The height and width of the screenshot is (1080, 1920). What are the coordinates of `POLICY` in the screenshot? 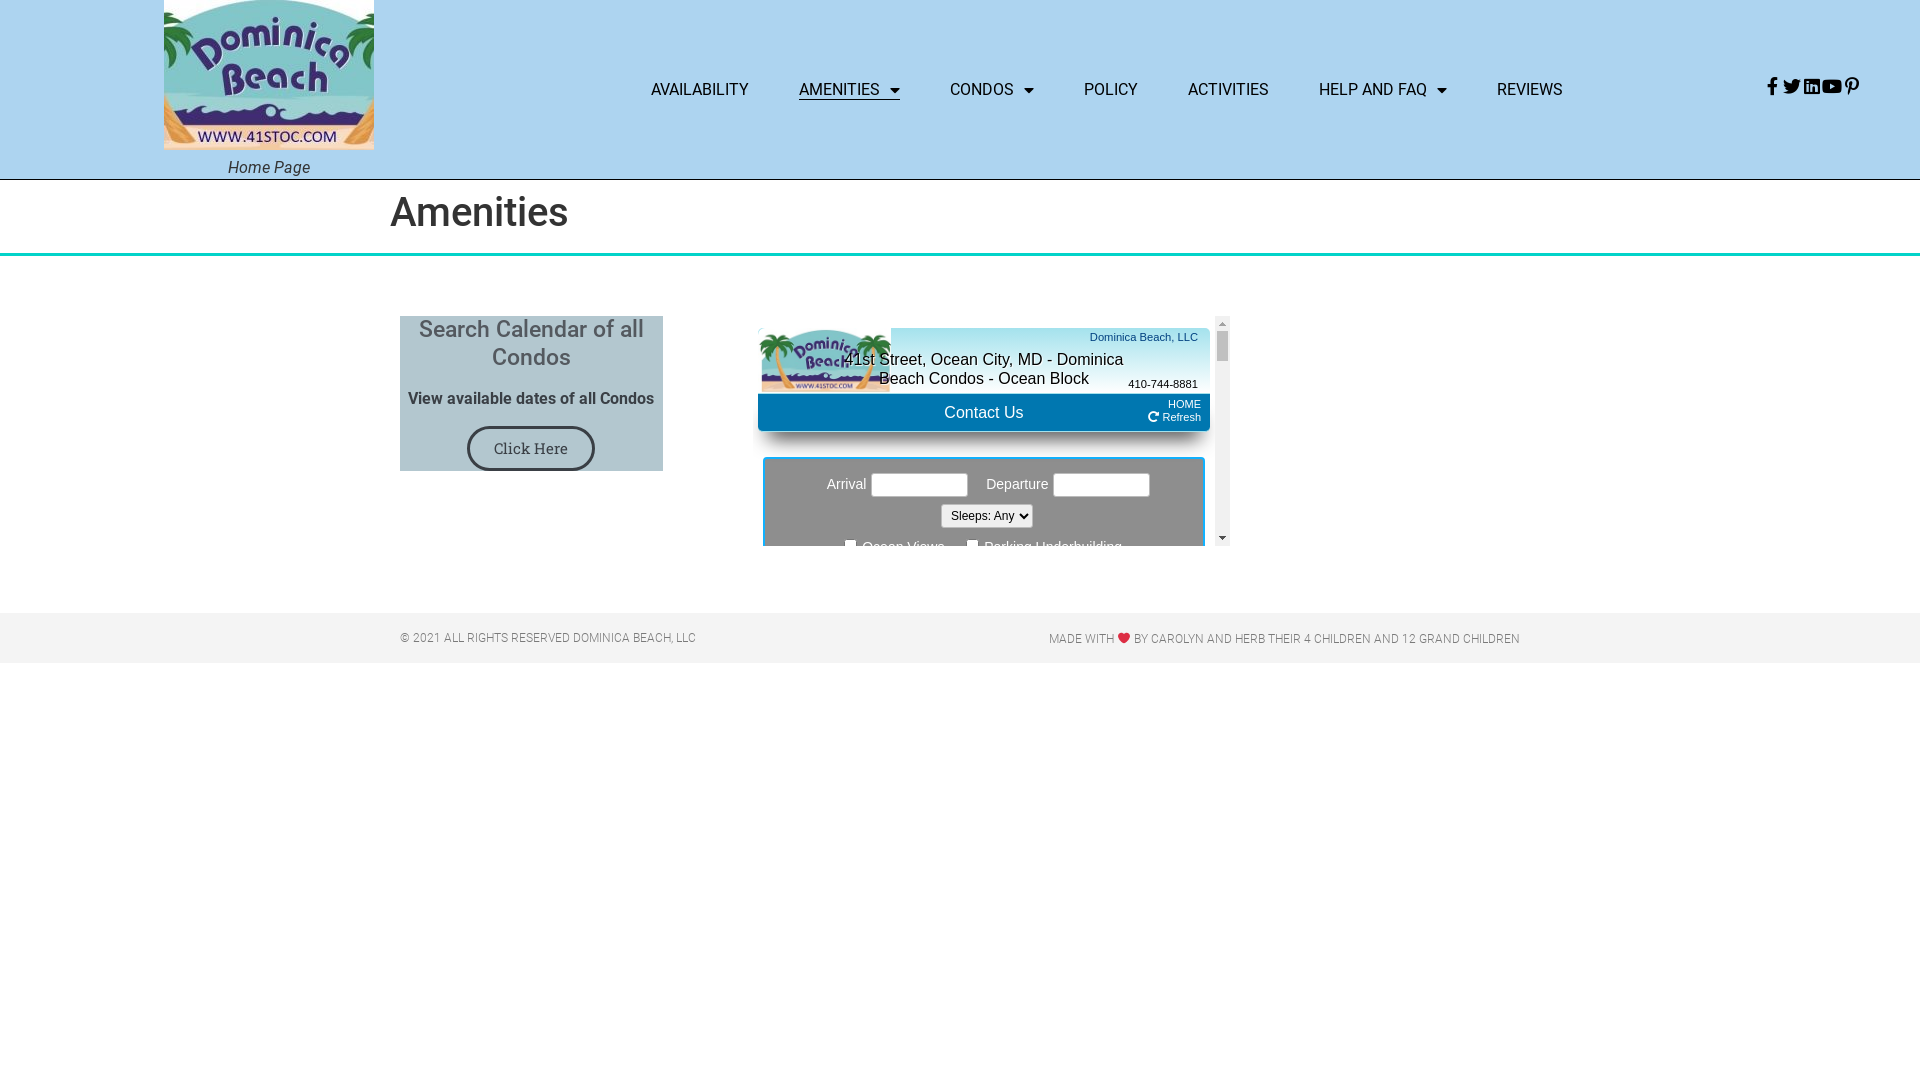 It's located at (1111, 90).